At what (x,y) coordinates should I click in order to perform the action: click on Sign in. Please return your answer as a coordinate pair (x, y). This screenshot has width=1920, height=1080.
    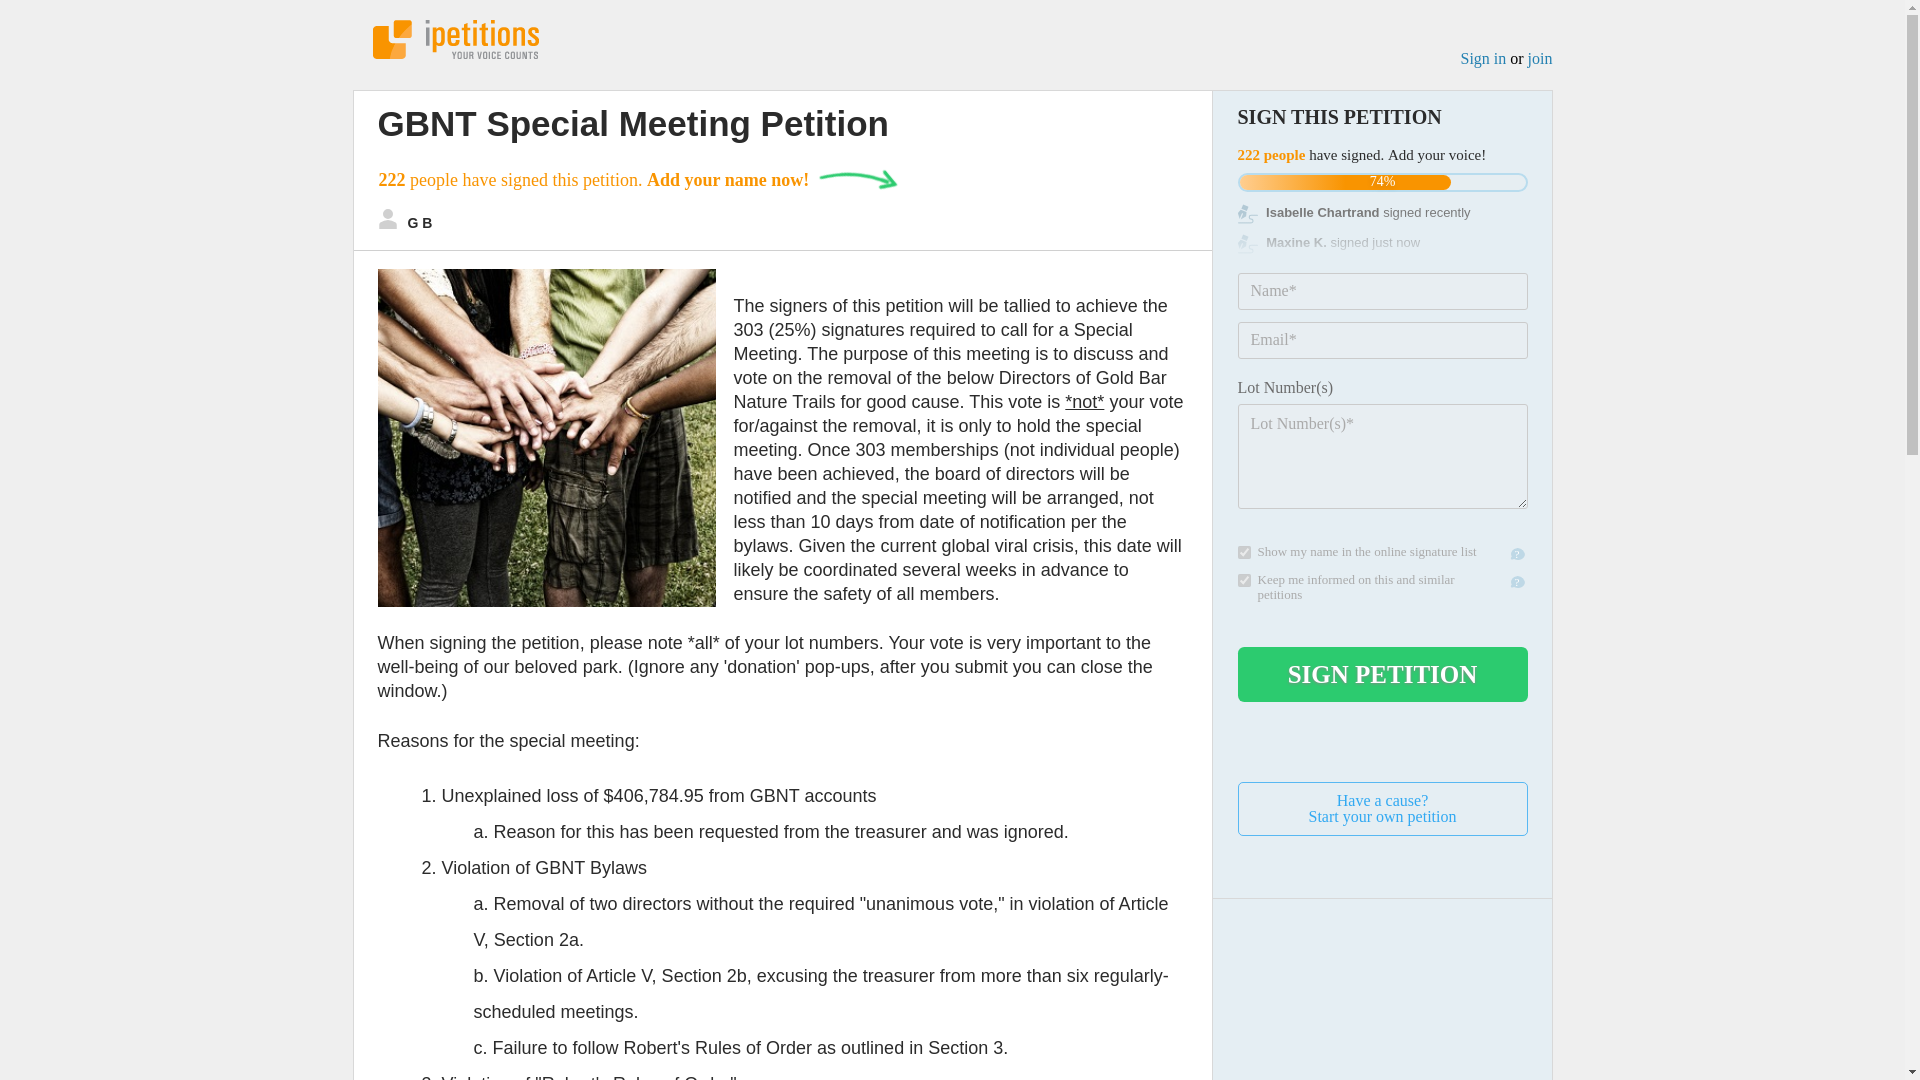
    Looking at the image, I should click on (1482, 58).